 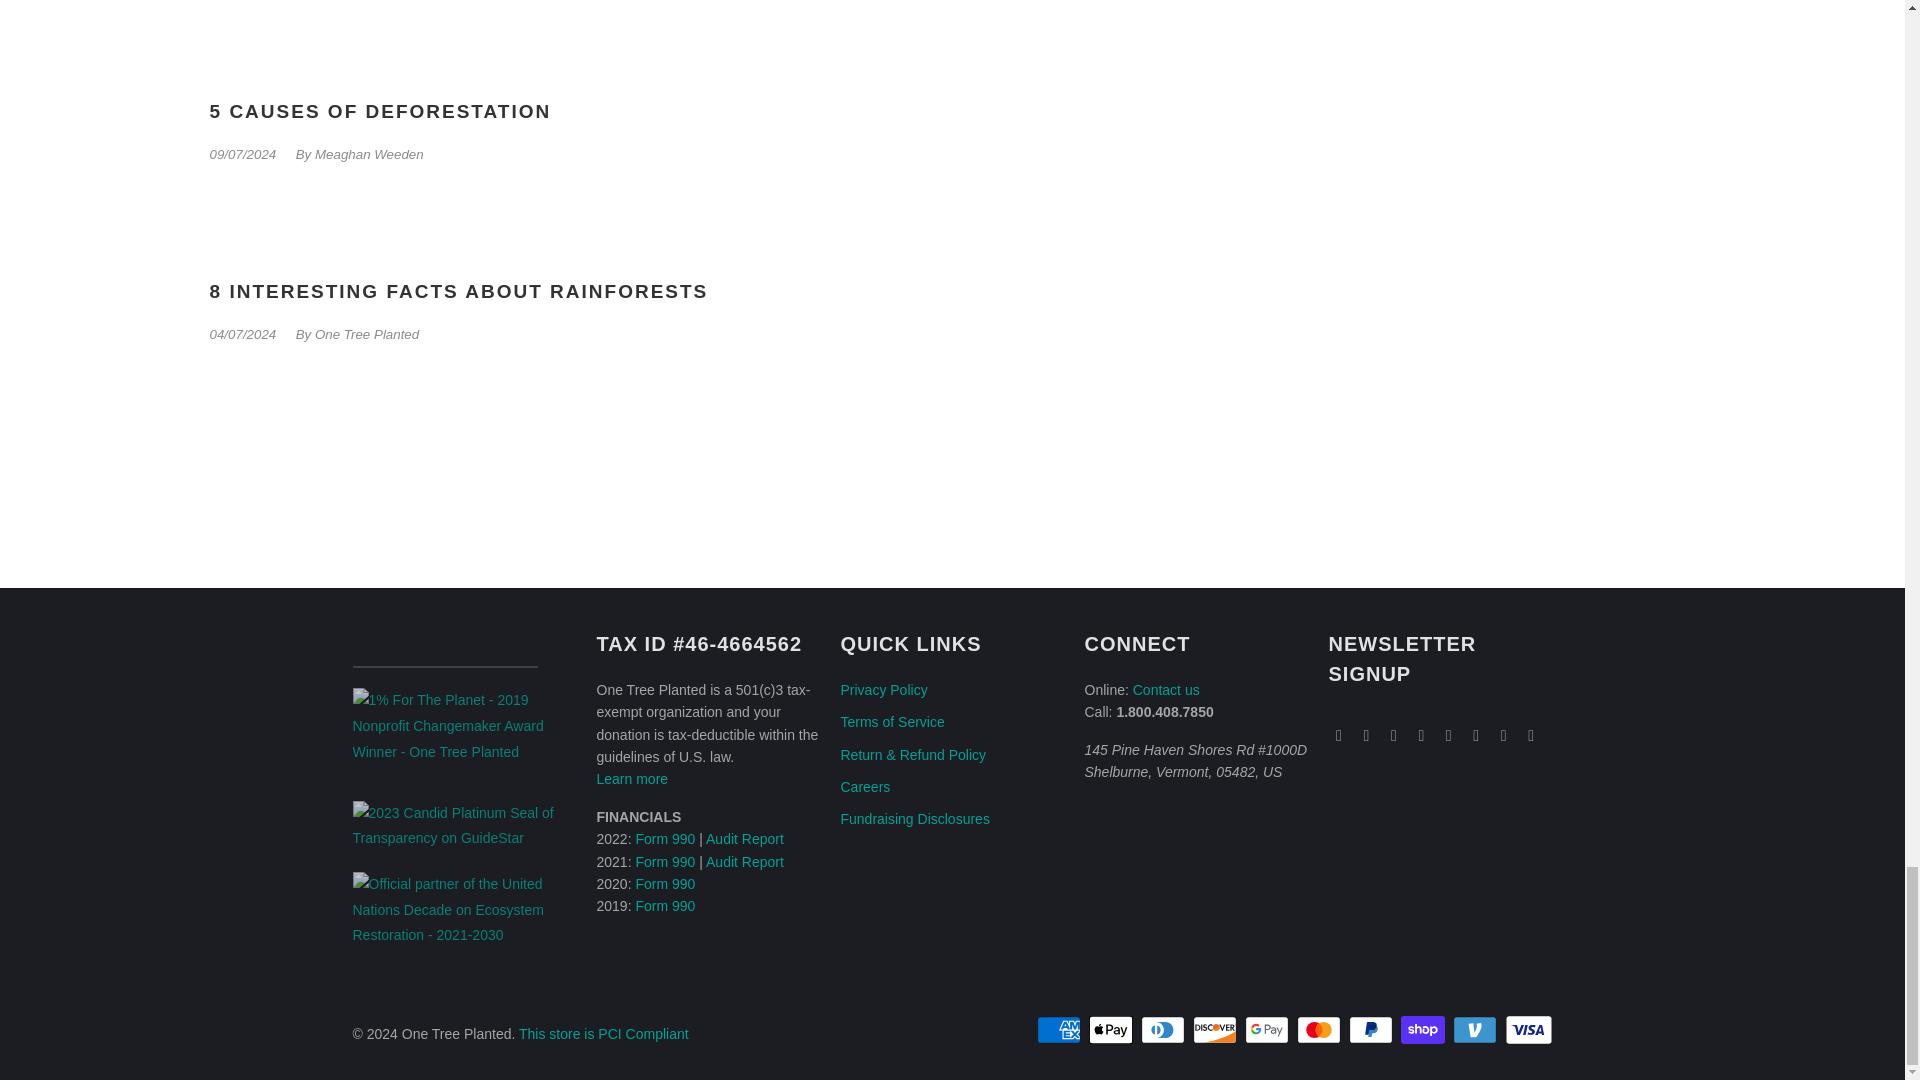 I want to click on American Express, so click(x=1060, y=1030).